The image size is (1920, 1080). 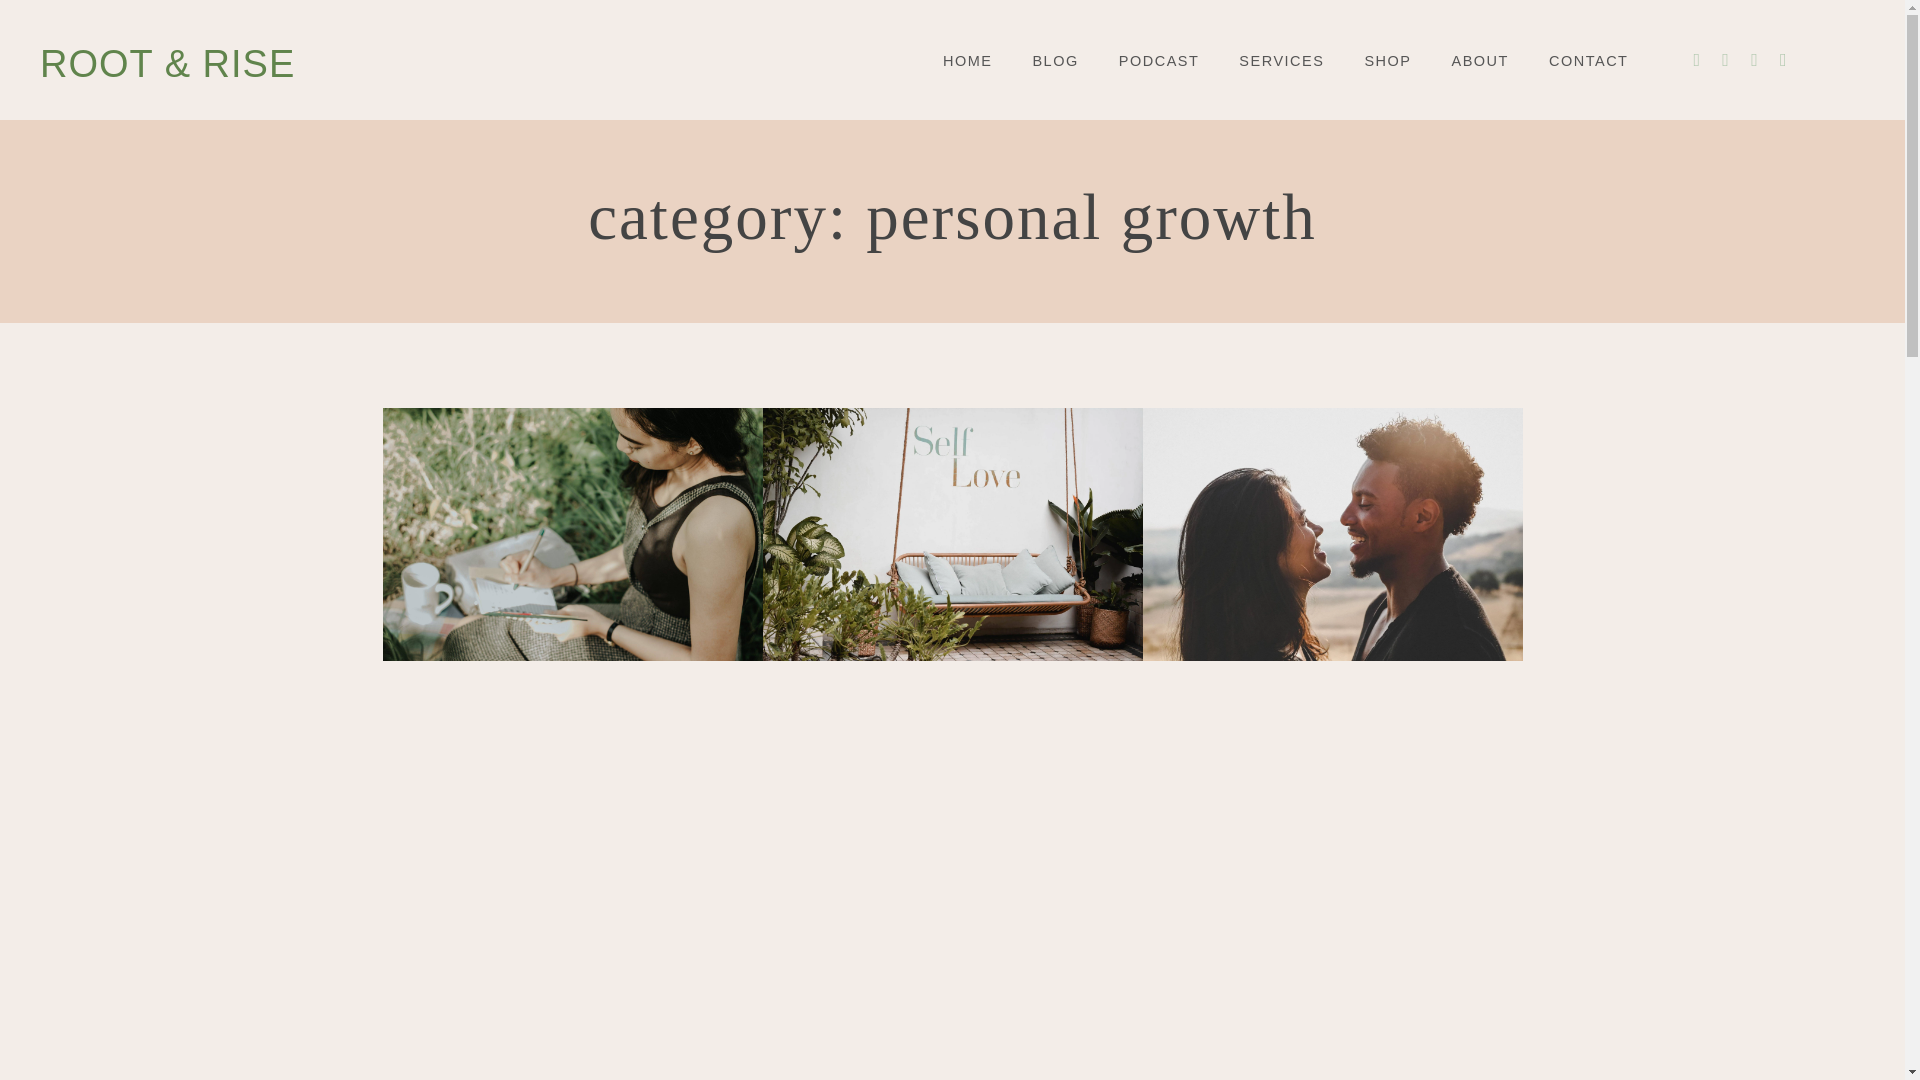 What do you see at coordinates (1588, 62) in the screenshot?
I see `CONTACT` at bounding box center [1588, 62].